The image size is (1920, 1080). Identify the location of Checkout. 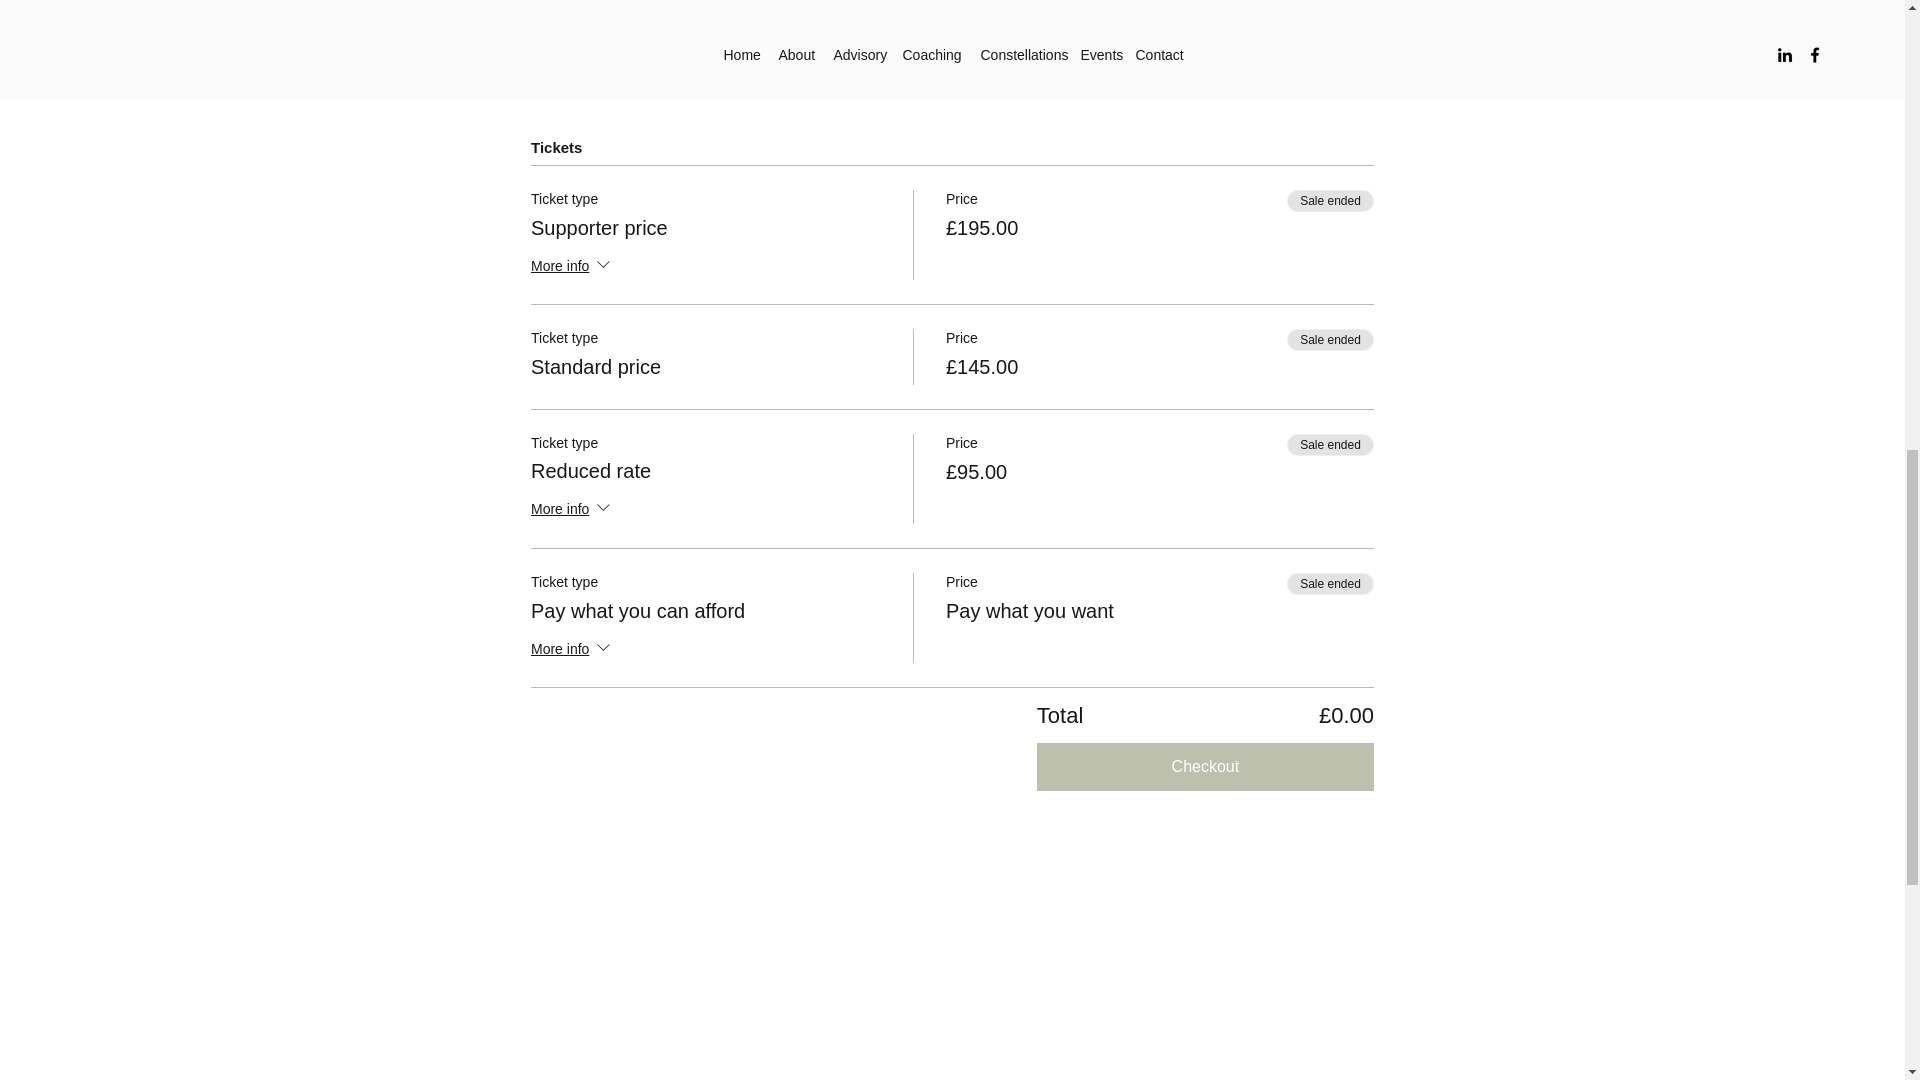
(1205, 766).